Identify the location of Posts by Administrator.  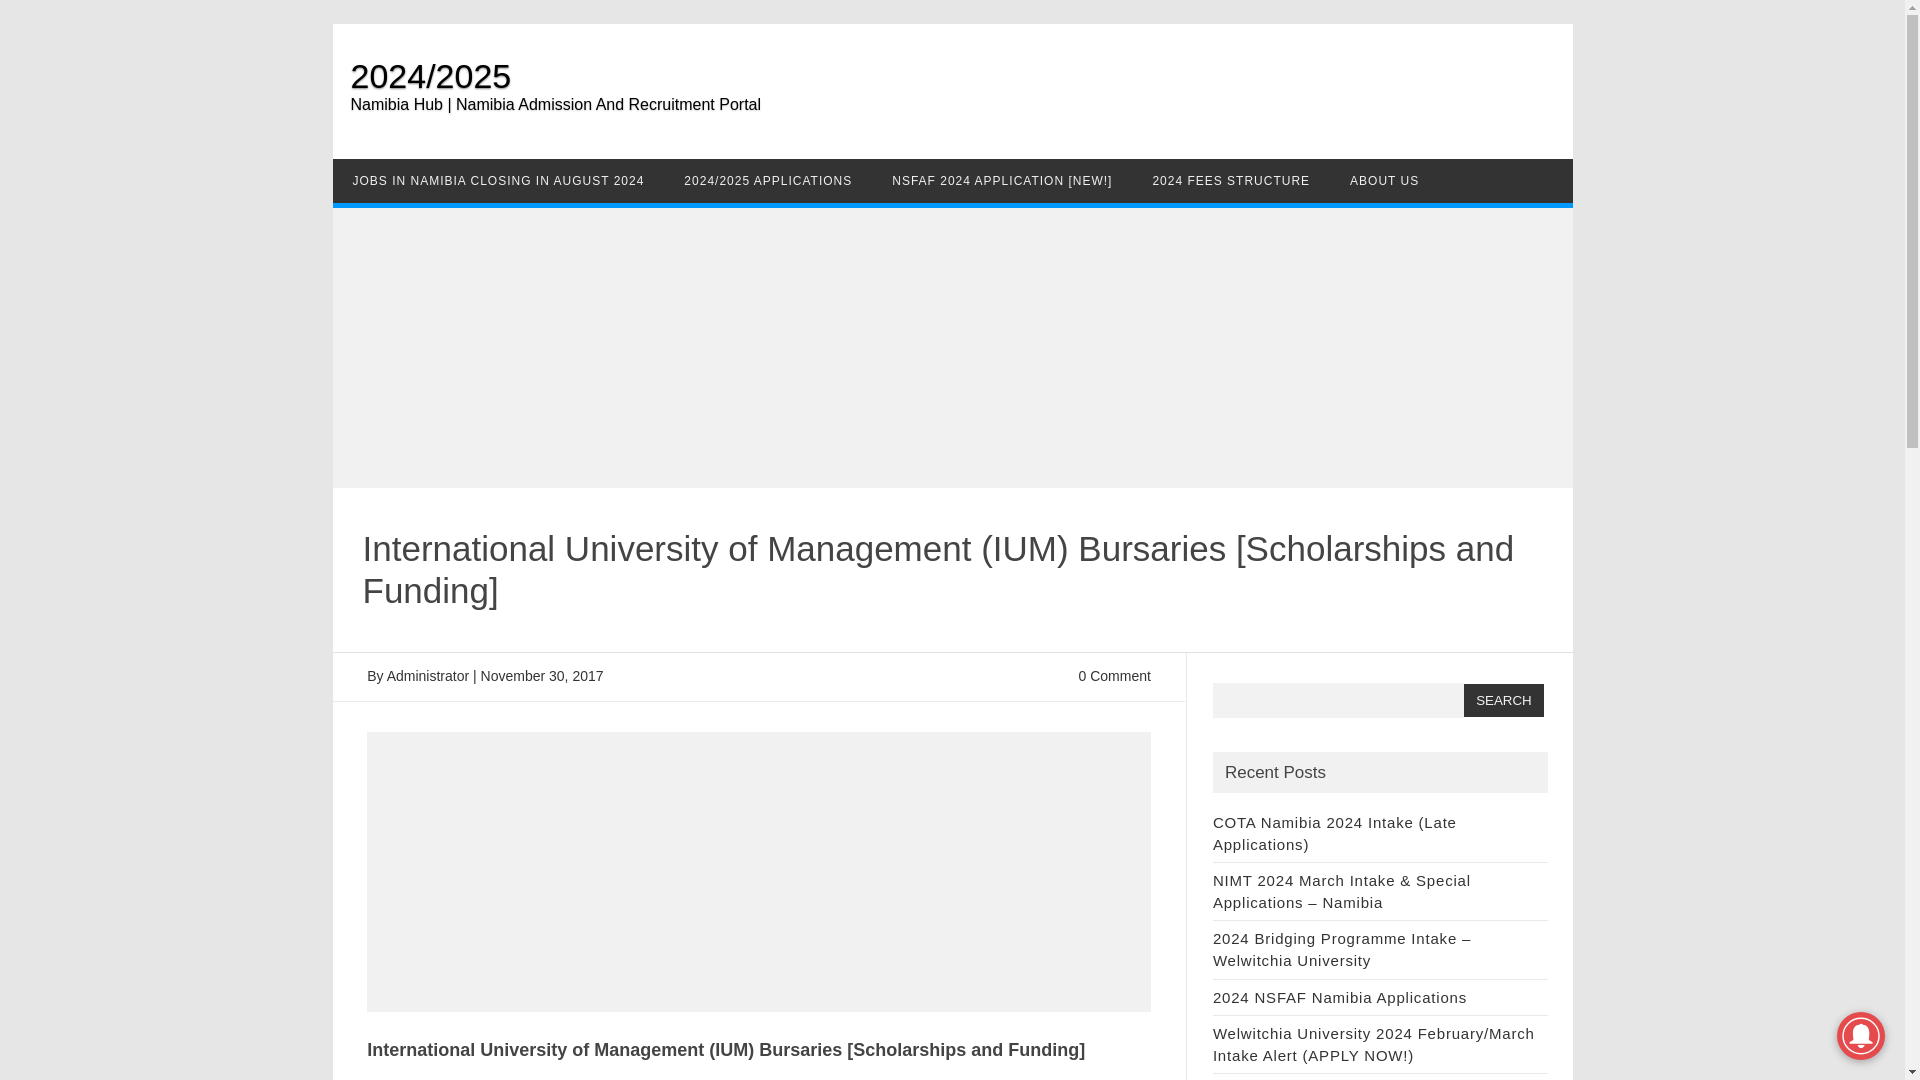
(428, 676).